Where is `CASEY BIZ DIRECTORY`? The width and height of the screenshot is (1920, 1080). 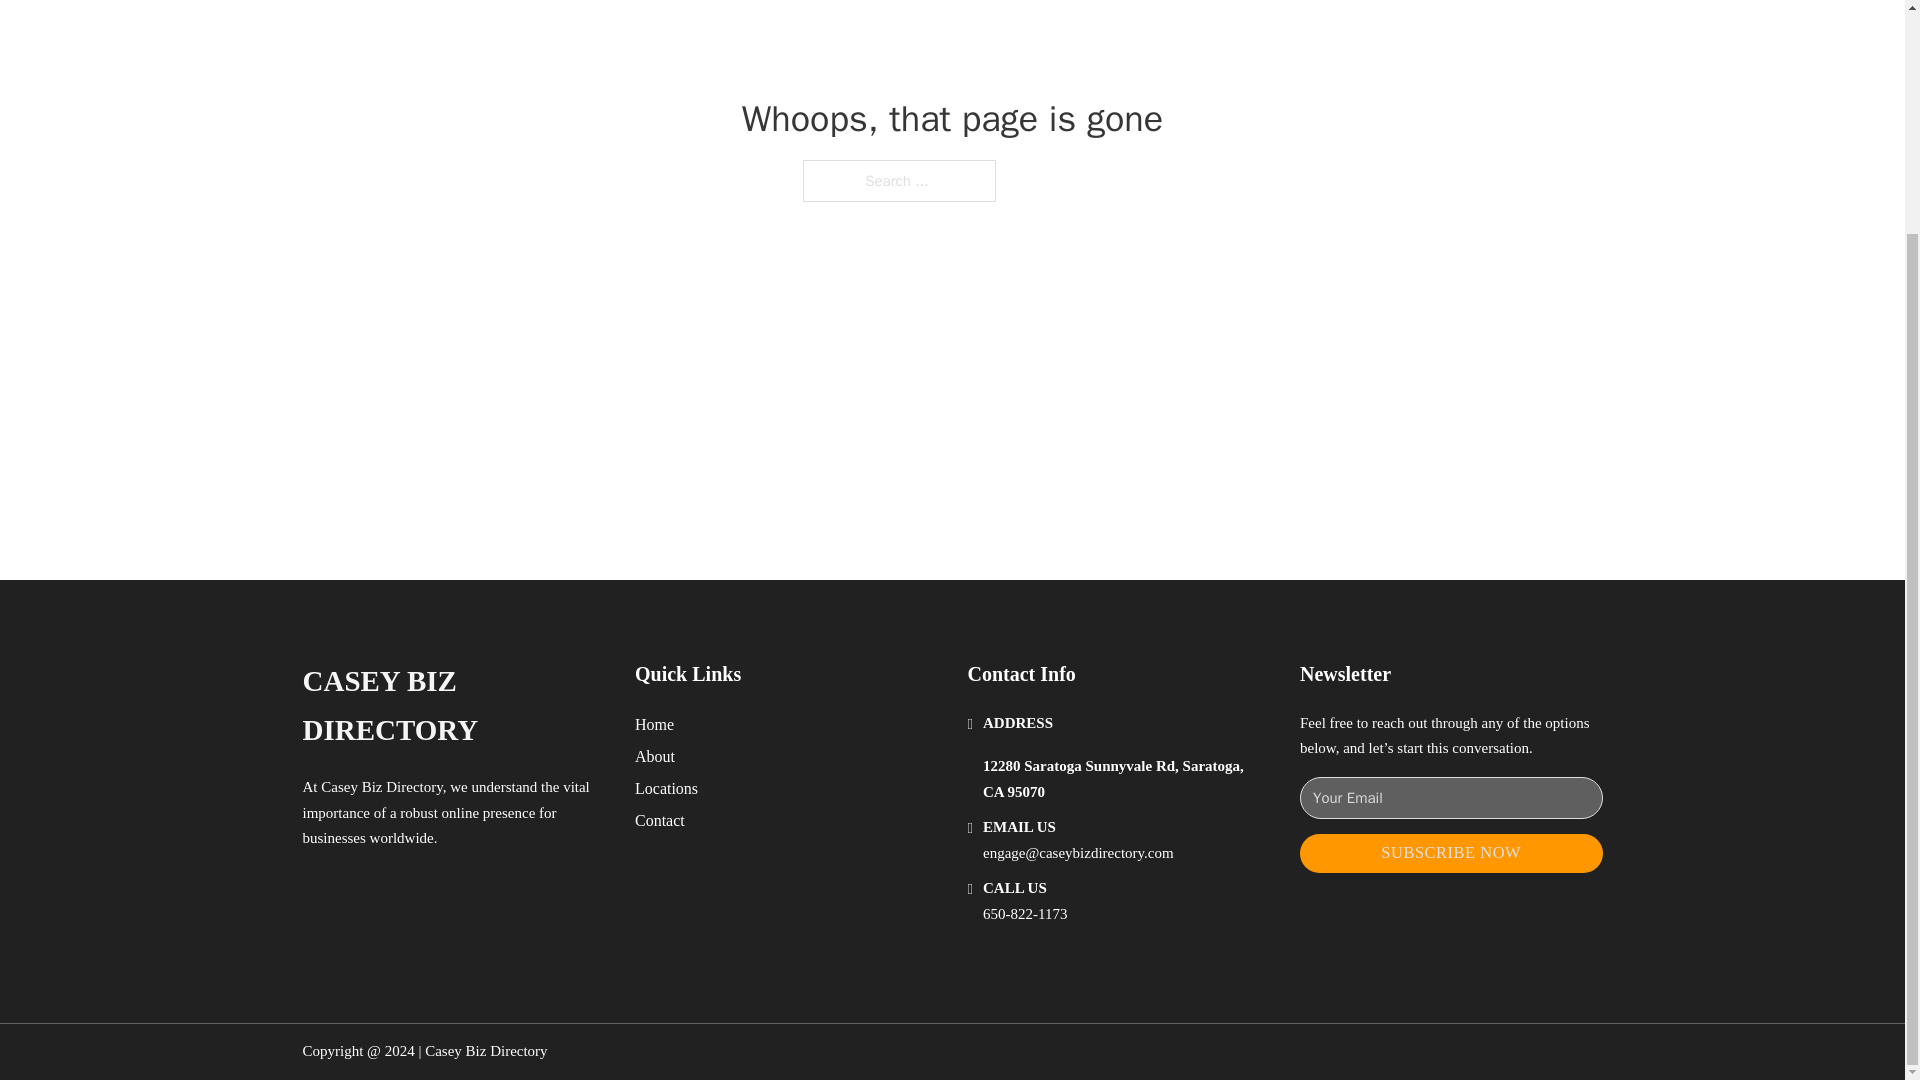 CASEY BIZ DIRECTORY is located at coordinates (452, 706).